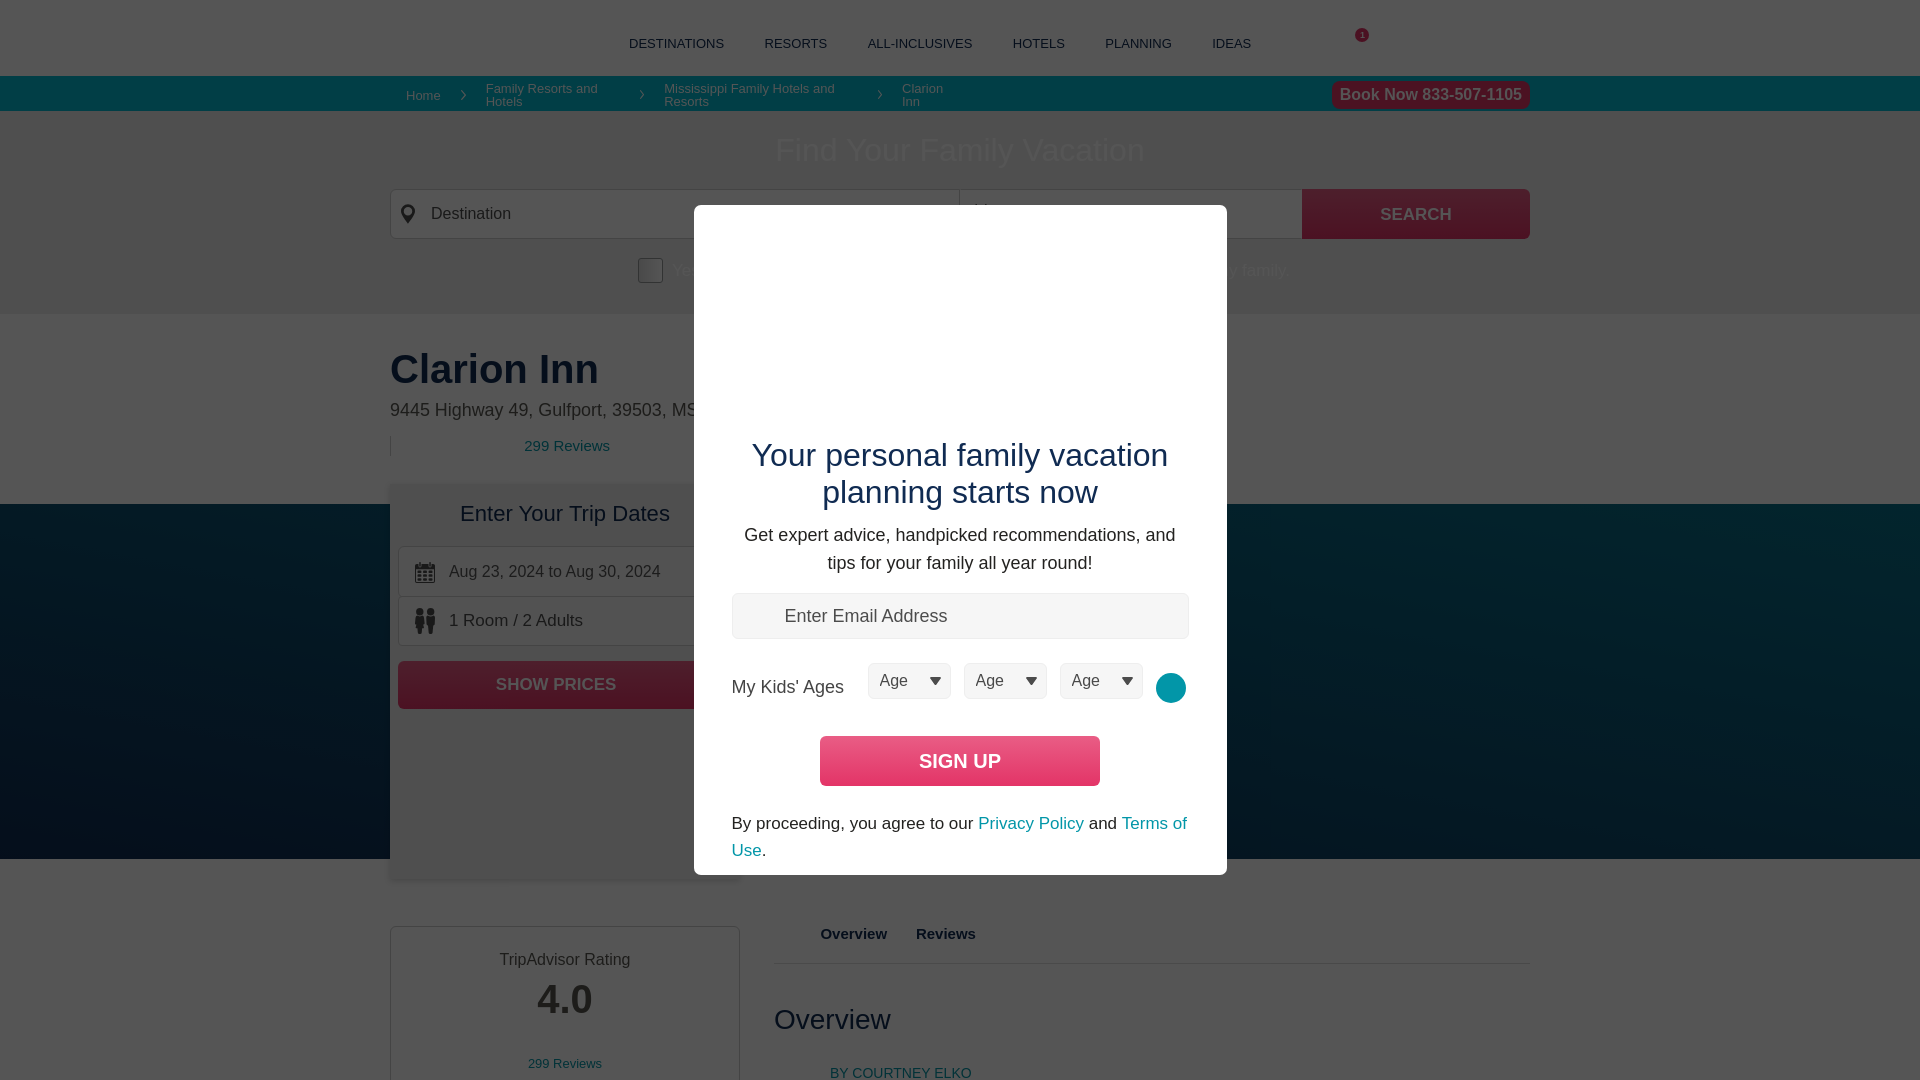 The image size is (1920, 1080). I want to click on Search, so click(1416, 214).